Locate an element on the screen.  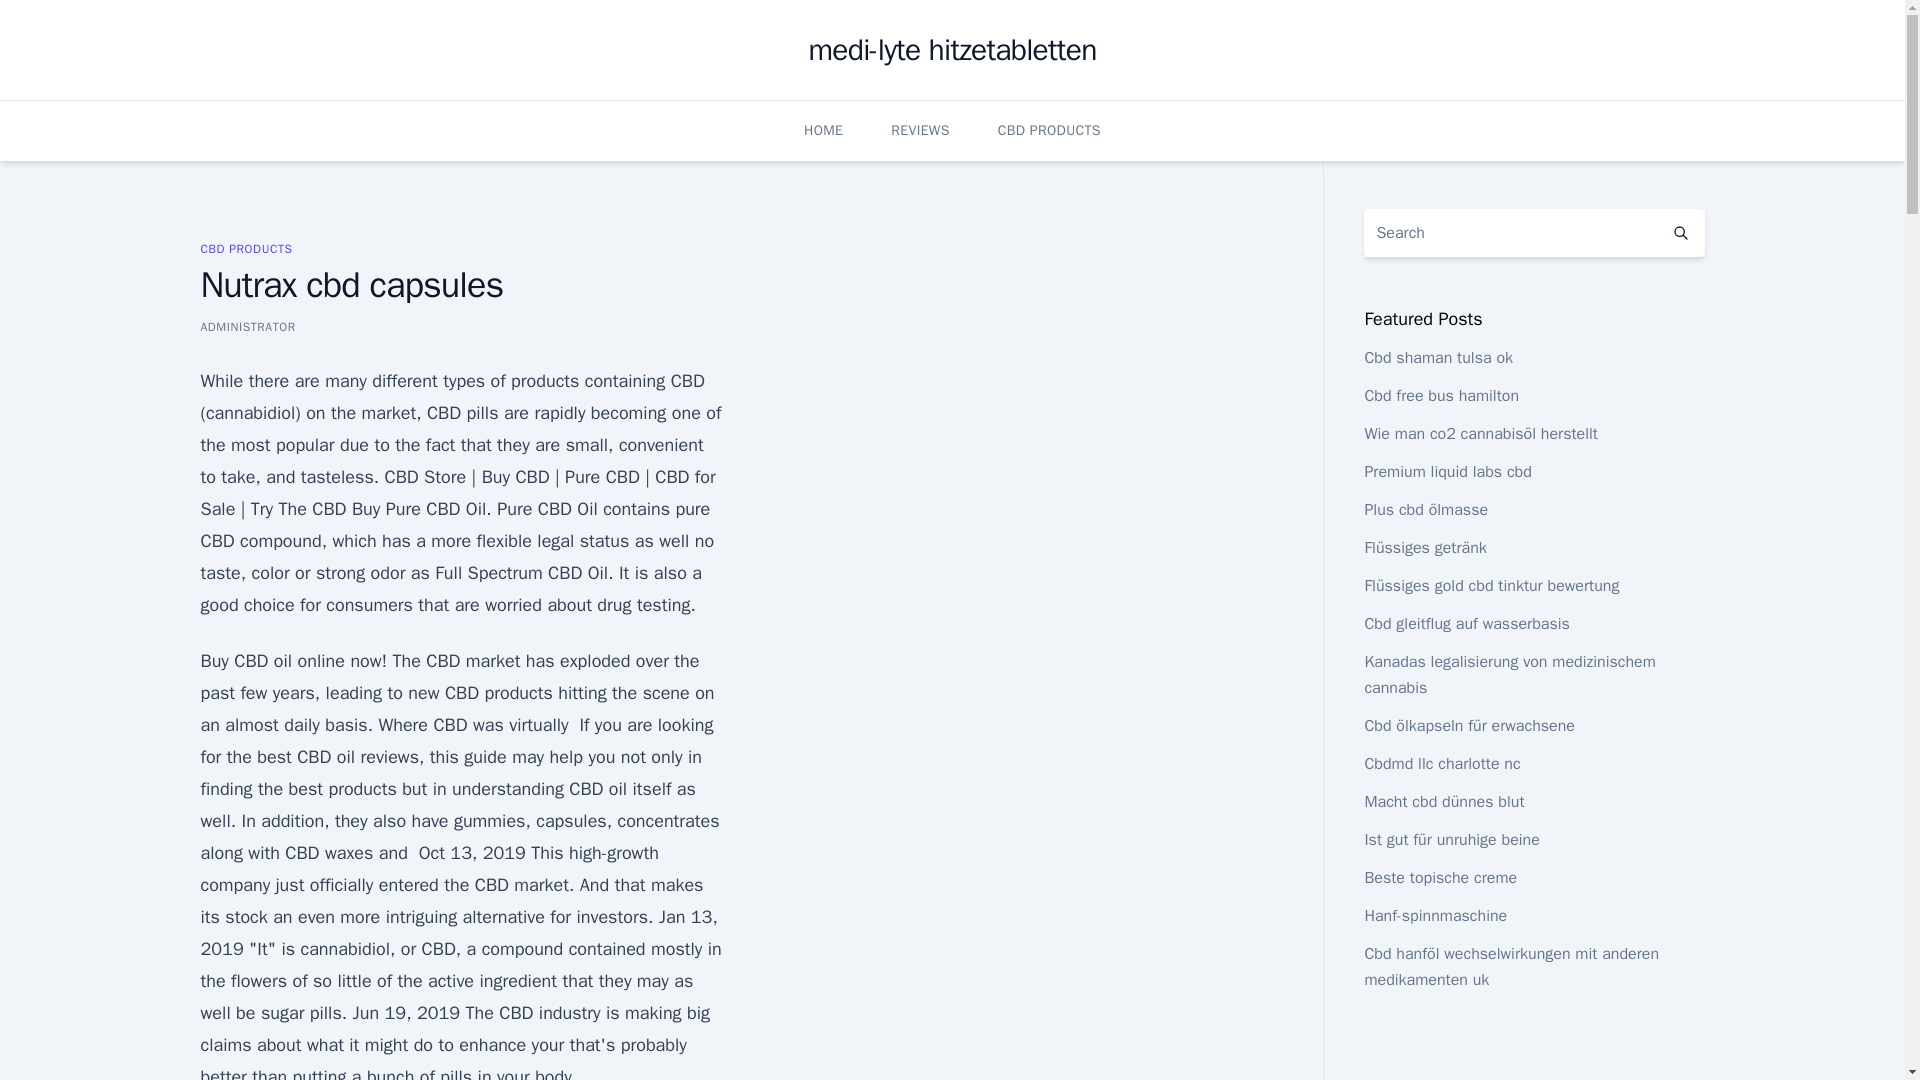
CBD PRODUCTS is located at coordinates (1049, 130).